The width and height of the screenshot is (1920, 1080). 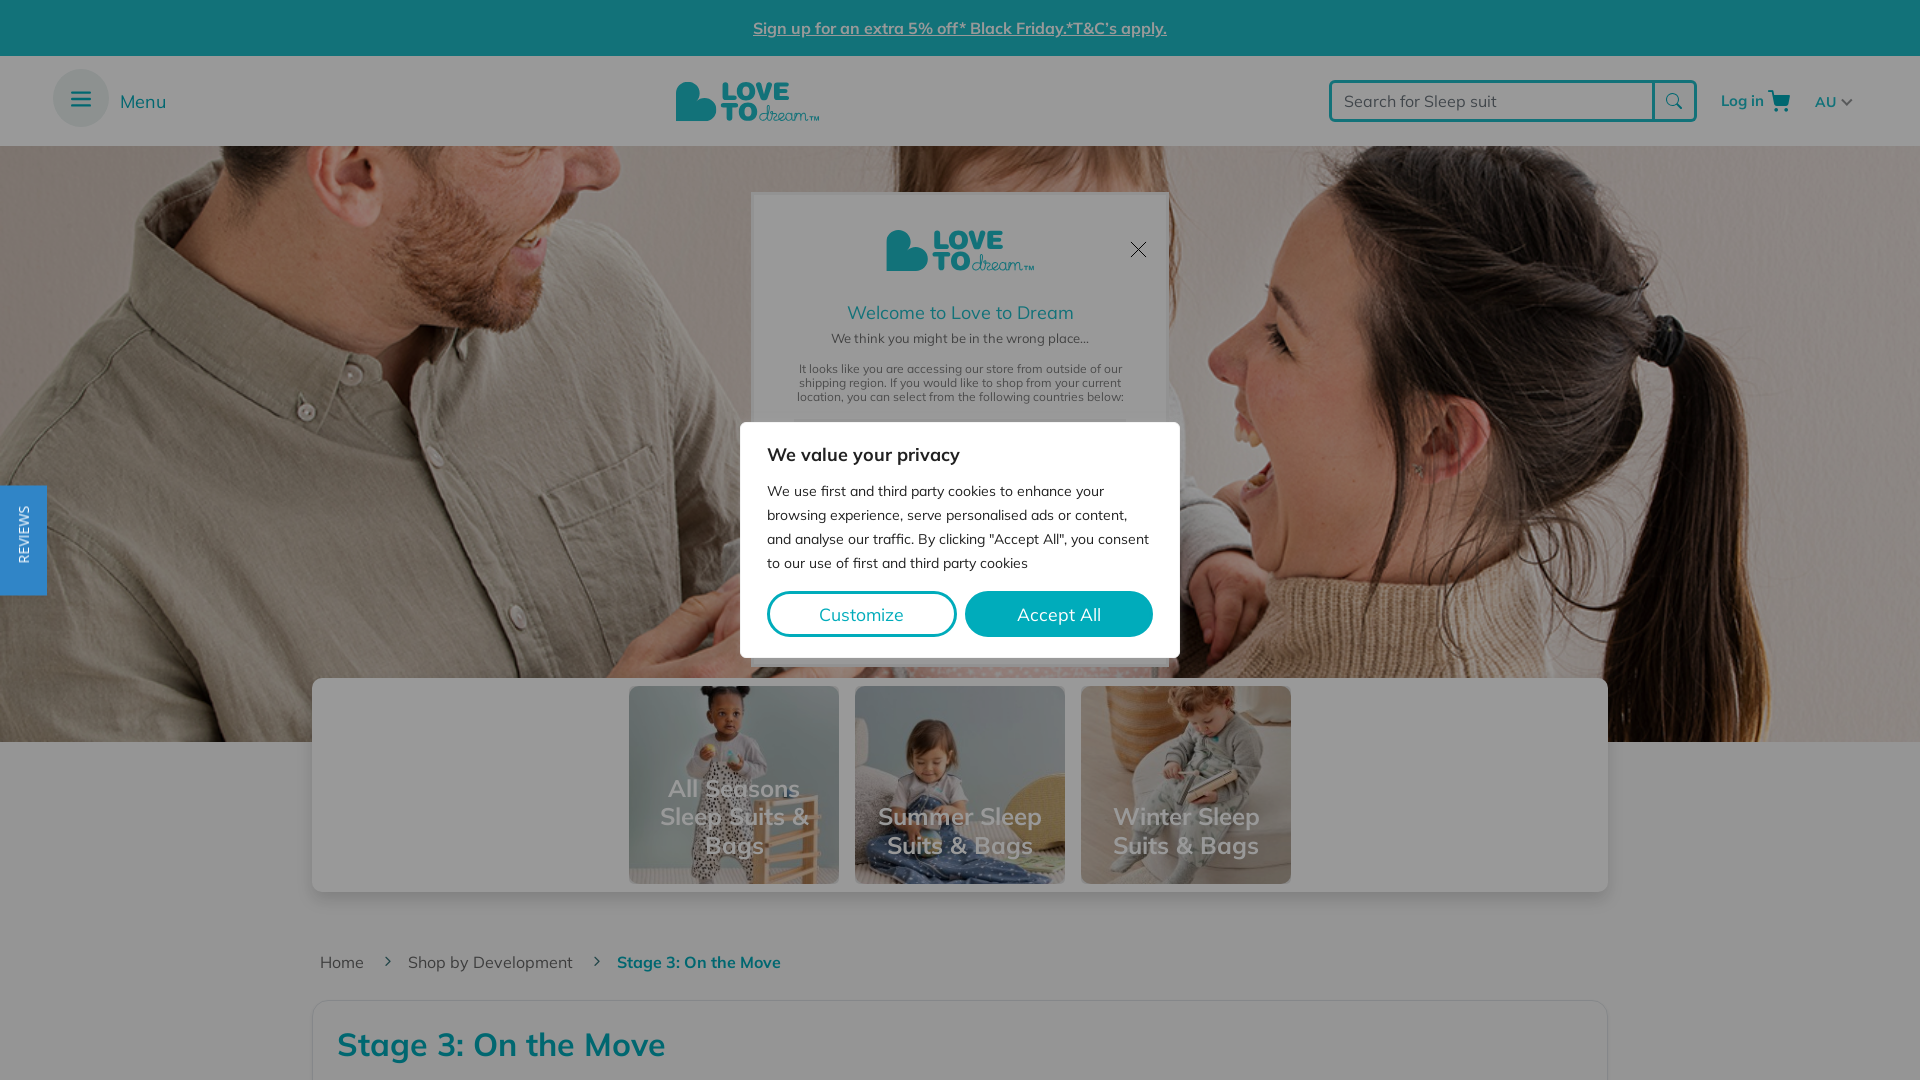 What do you see at coordinates (960, 785) in the screenshot?
I see `Image
Summer Sleep Suits & Bags` at bounding box center [960, 785].